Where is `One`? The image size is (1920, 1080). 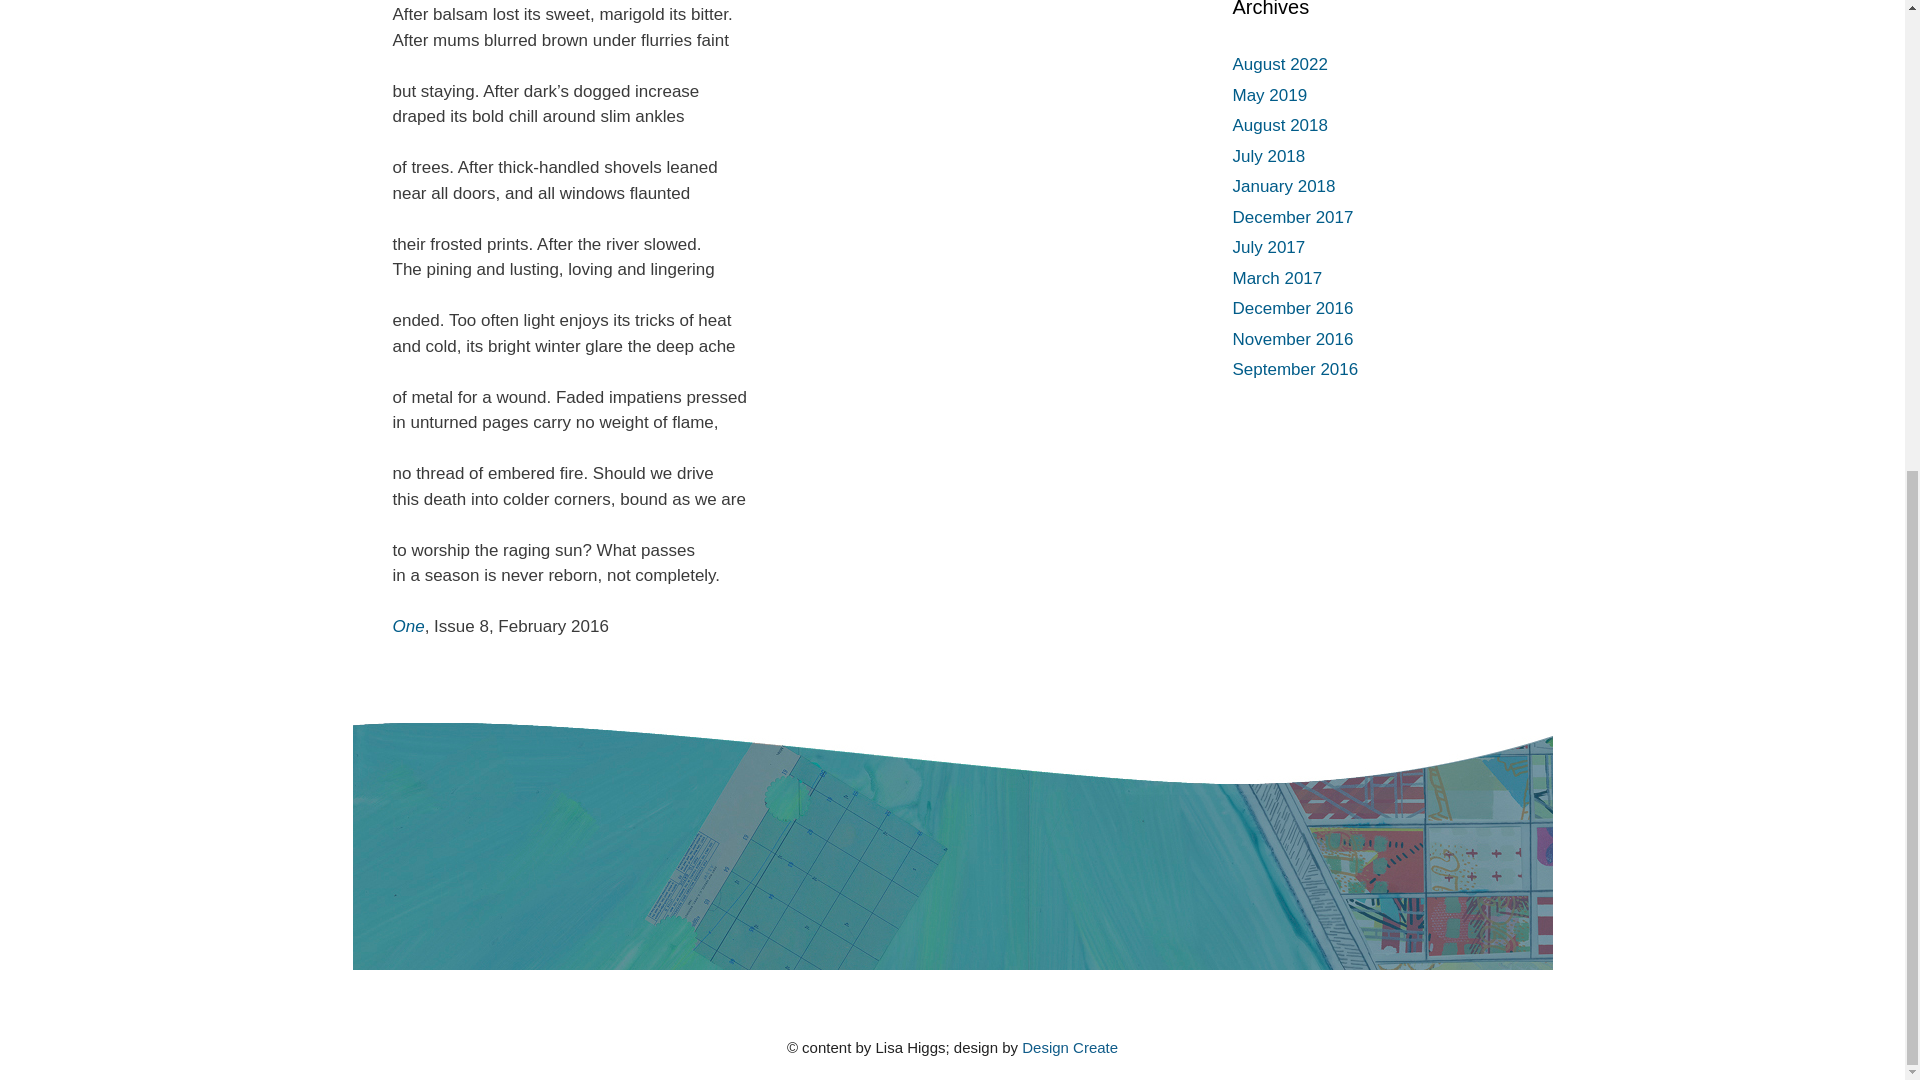 One is located at coordinates (408, 626).